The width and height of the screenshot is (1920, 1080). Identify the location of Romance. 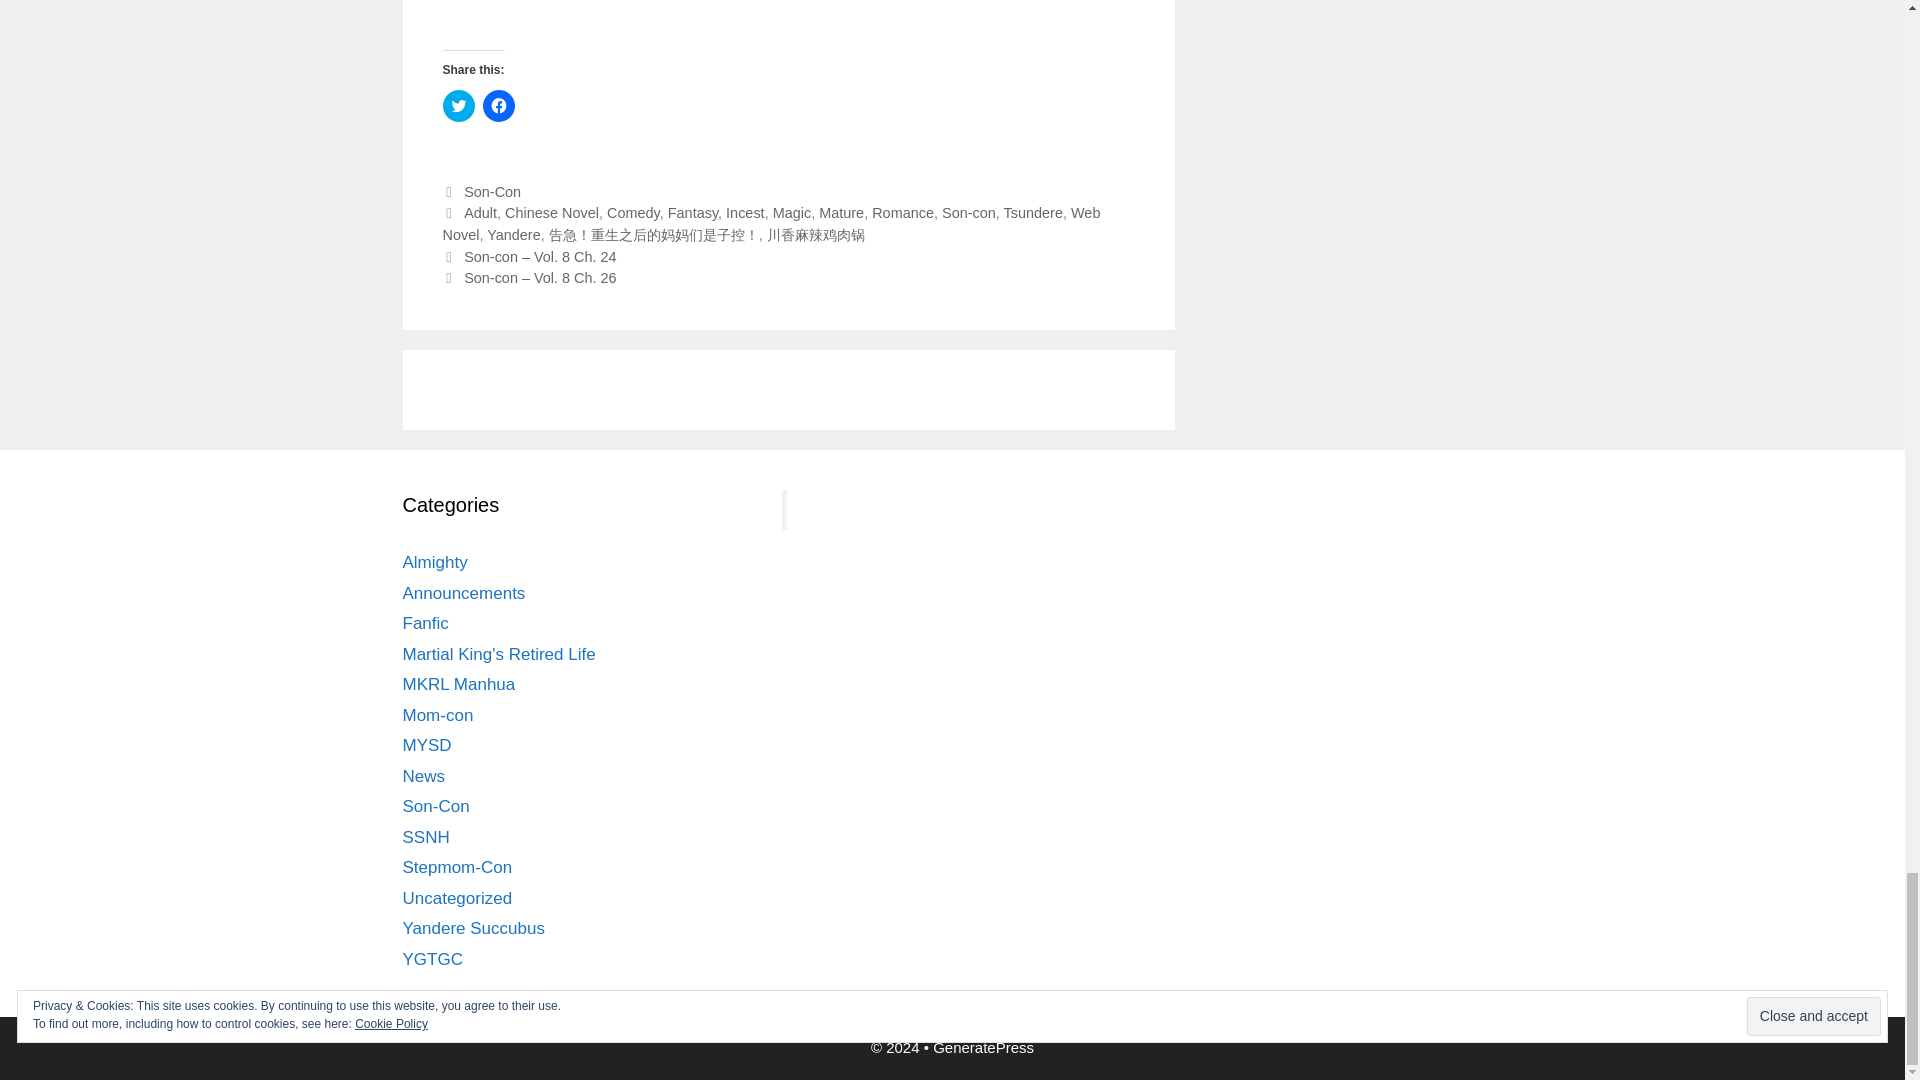
(902, 213).